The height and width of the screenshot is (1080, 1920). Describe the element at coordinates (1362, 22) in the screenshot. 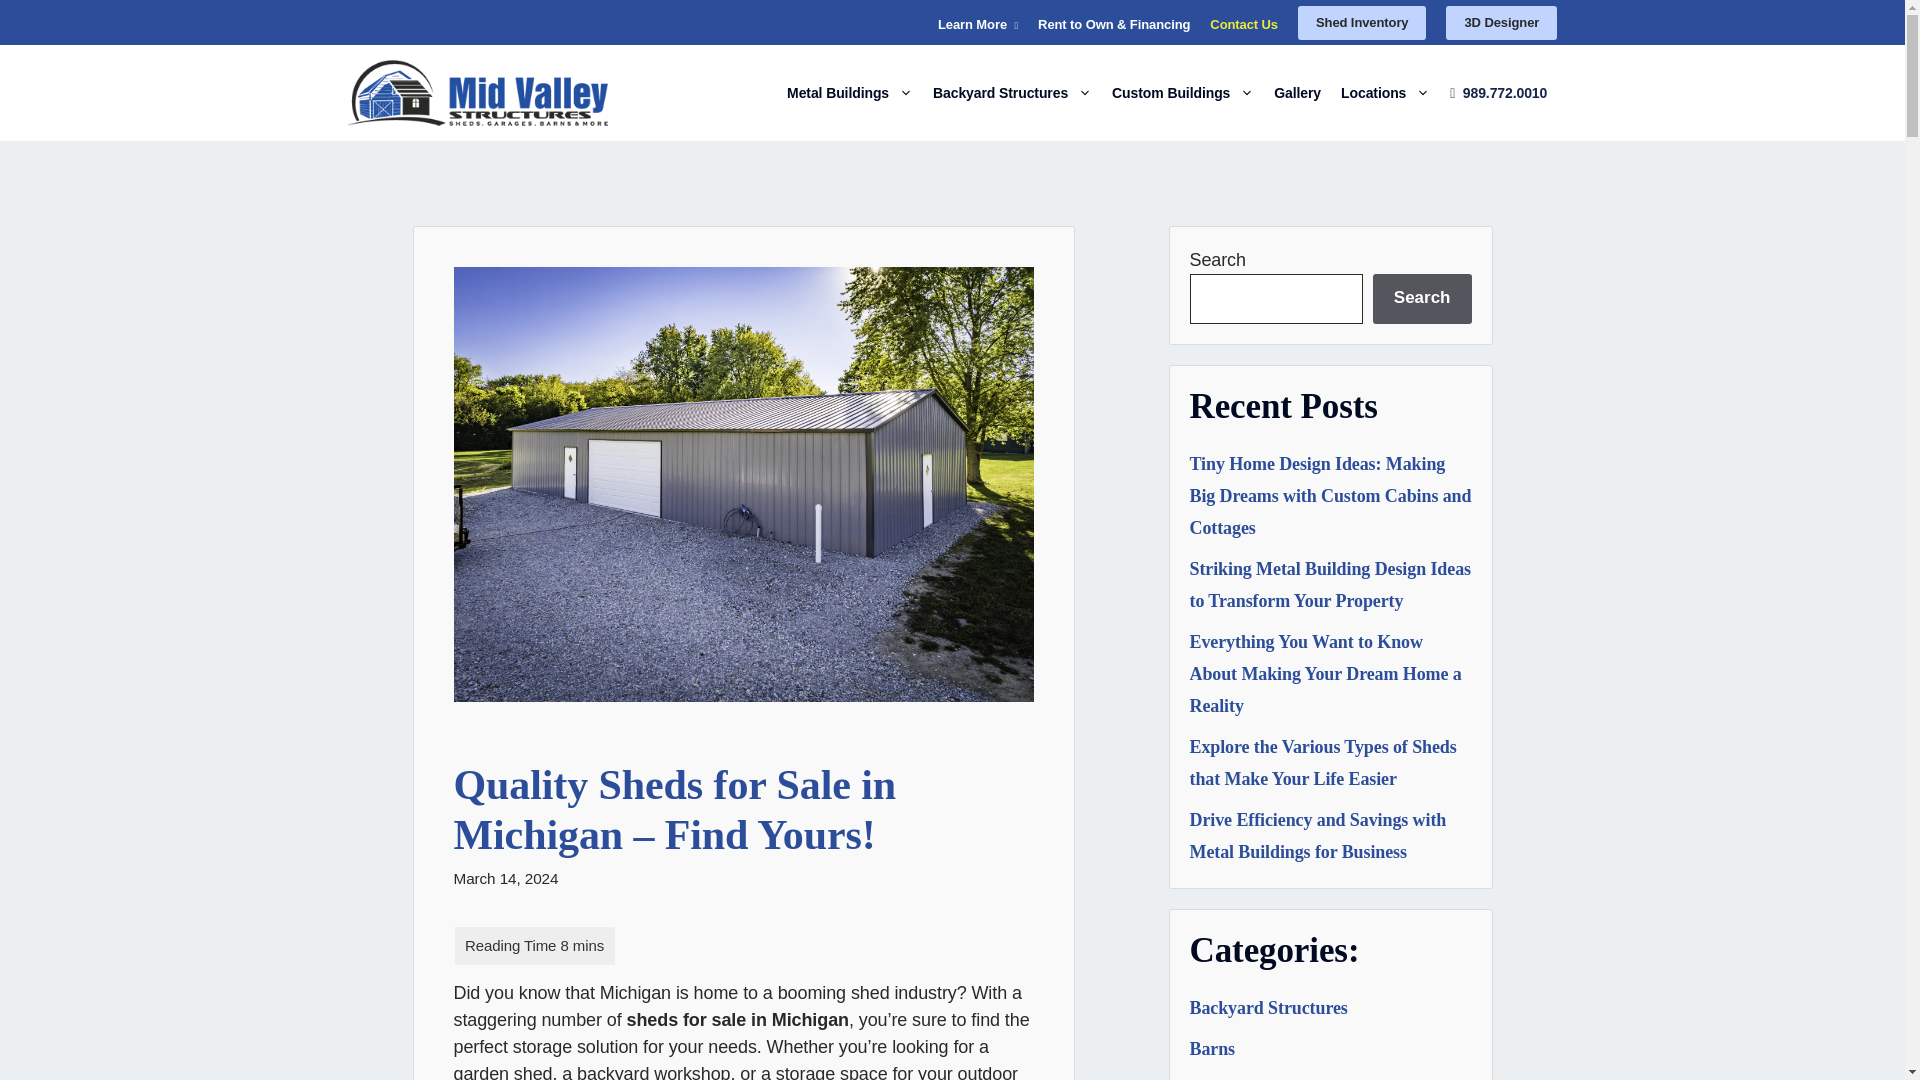

I see `Shed Inventory` at that location.